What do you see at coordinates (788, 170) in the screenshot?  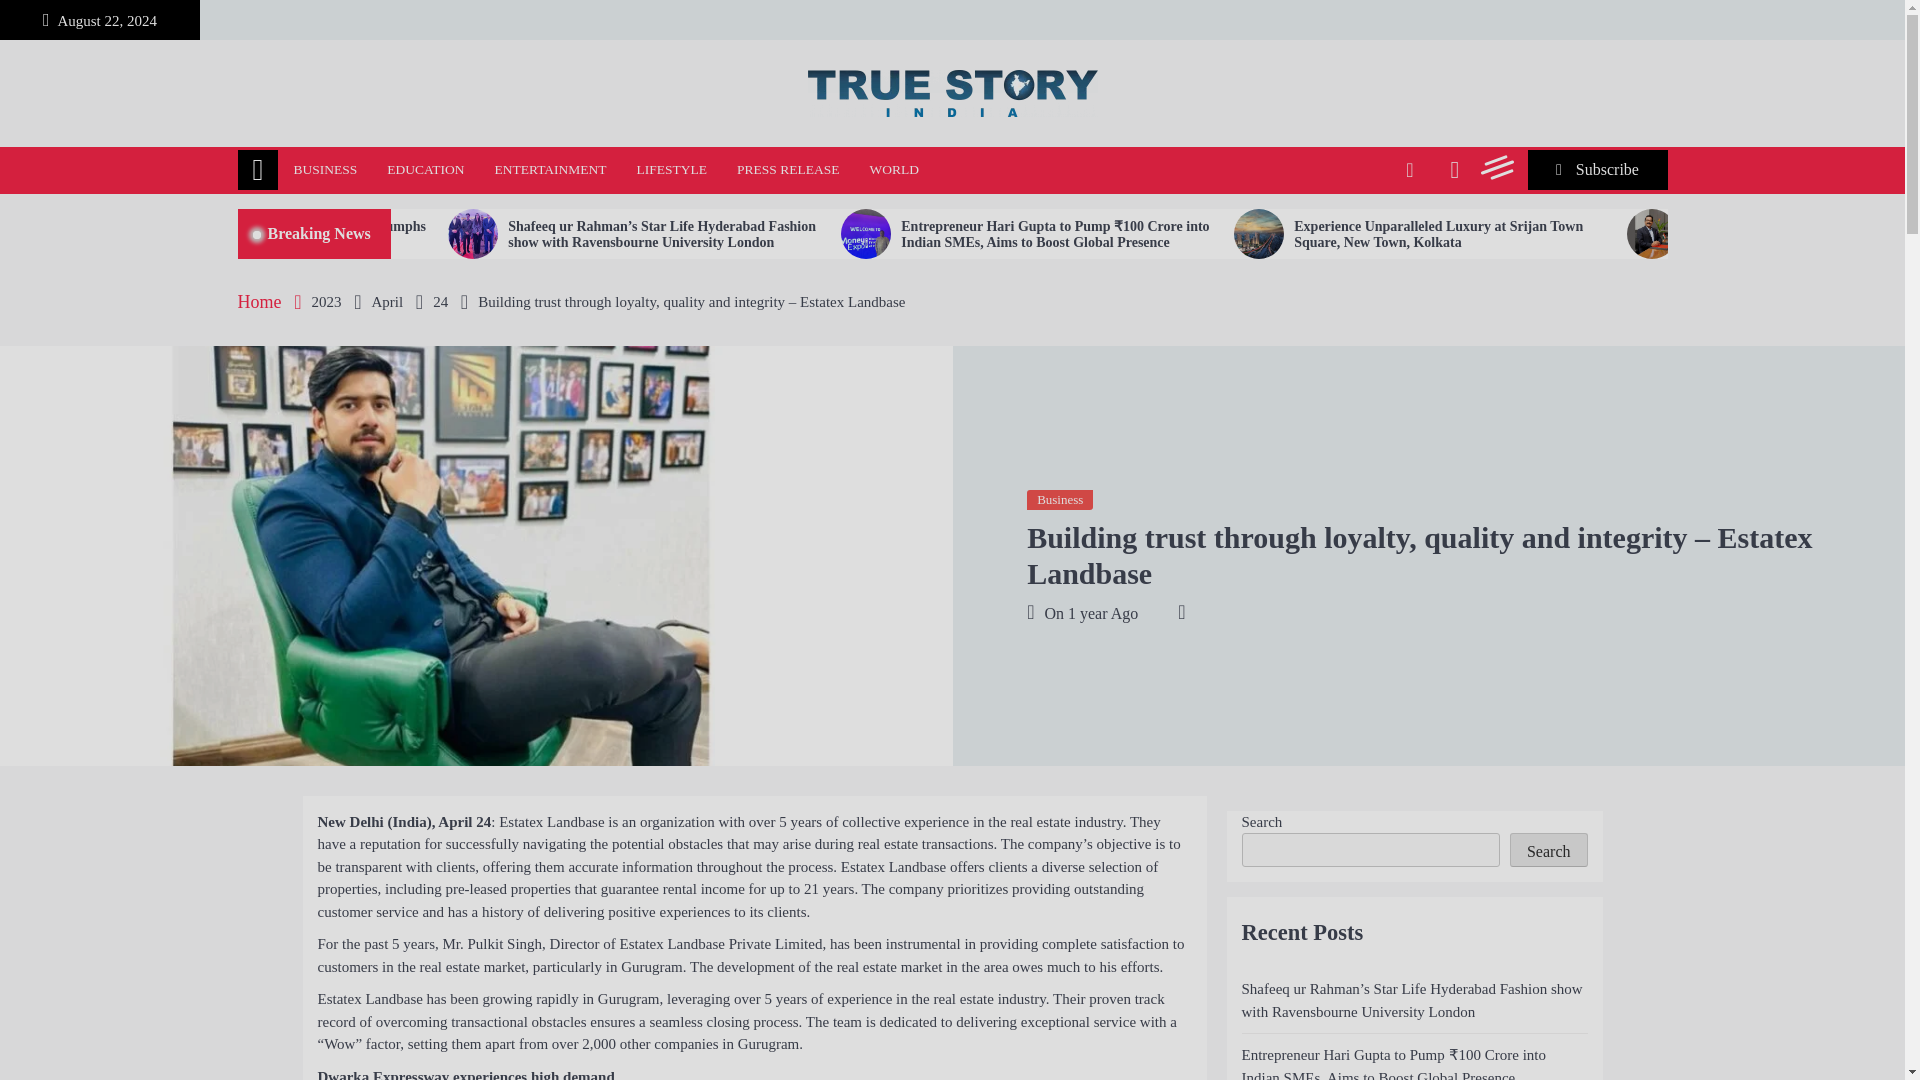 I see `PRESS RELEASE` at bounding box center [788, 170].